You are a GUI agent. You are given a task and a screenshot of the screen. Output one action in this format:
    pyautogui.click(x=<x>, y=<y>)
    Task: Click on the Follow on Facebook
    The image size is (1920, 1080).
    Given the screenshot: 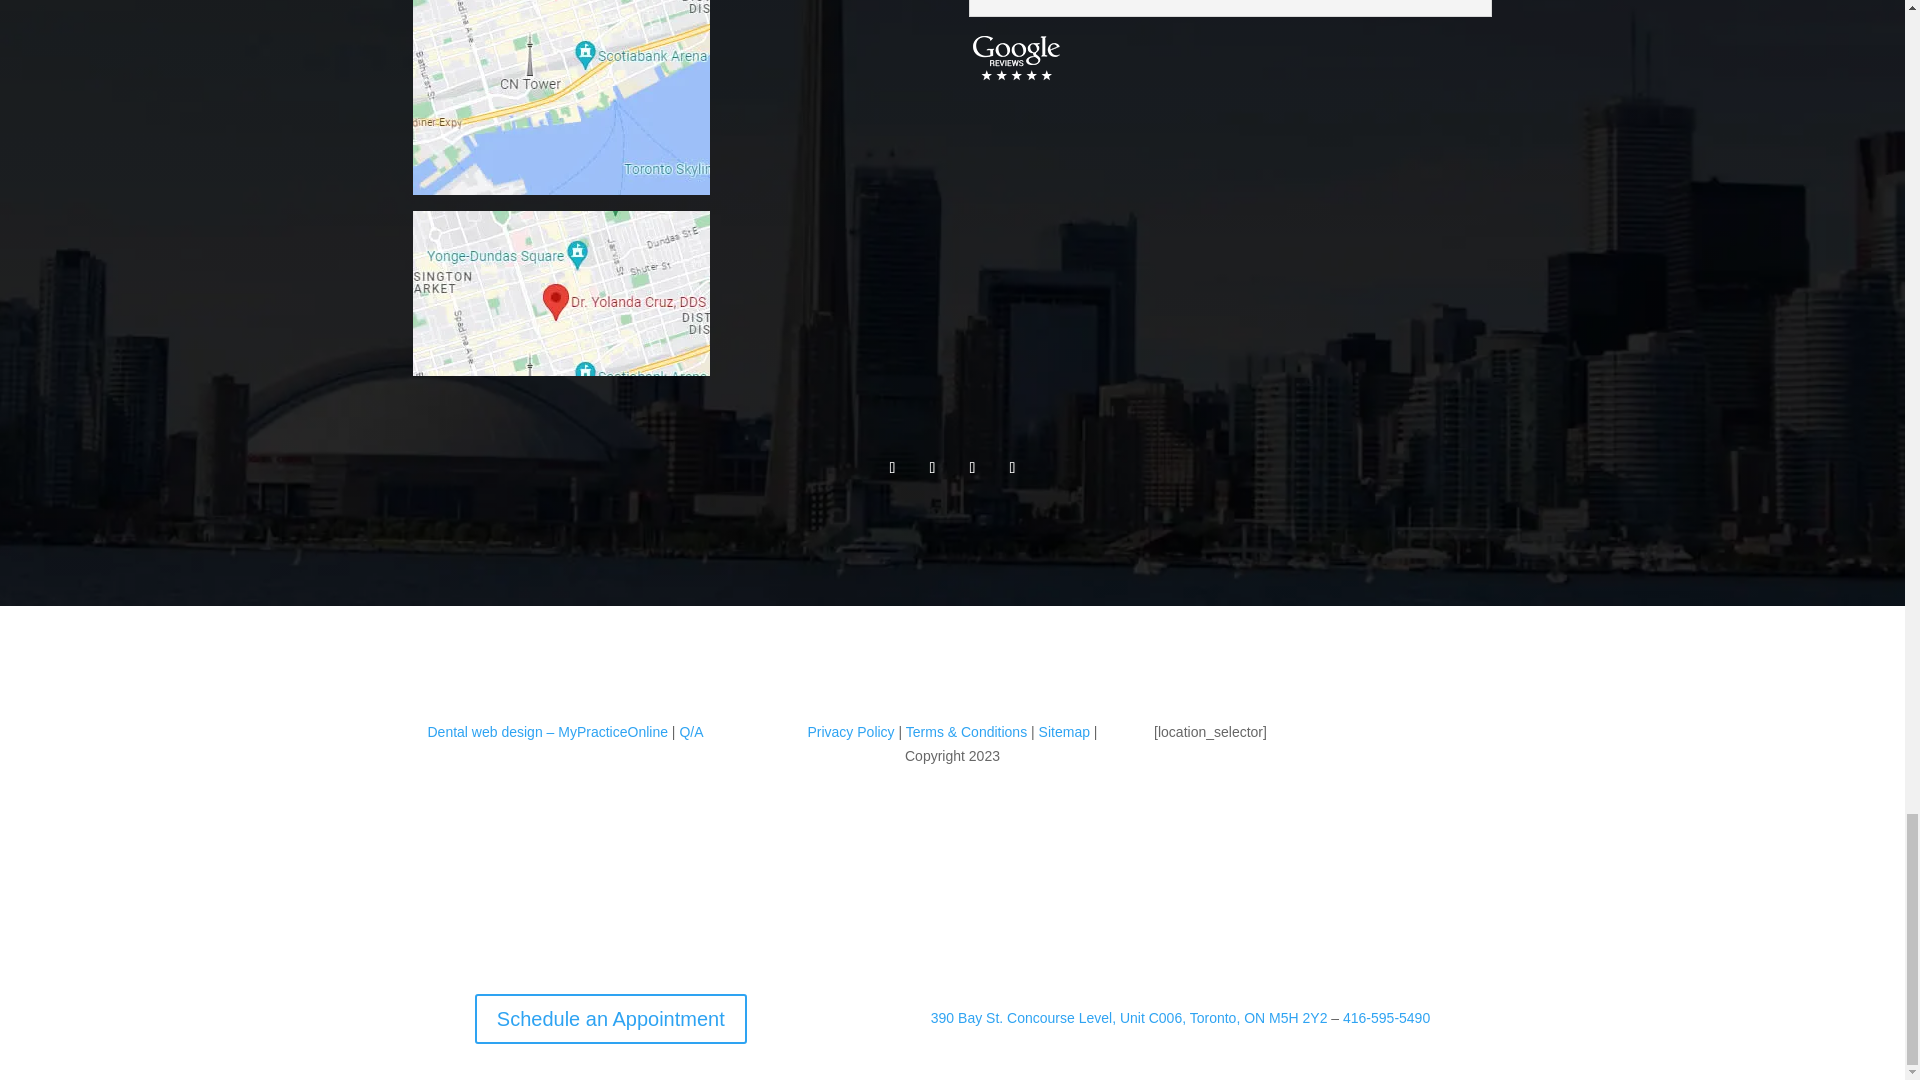 What is the action you would take?
    pyautogui.click(x=892, y=468)
    